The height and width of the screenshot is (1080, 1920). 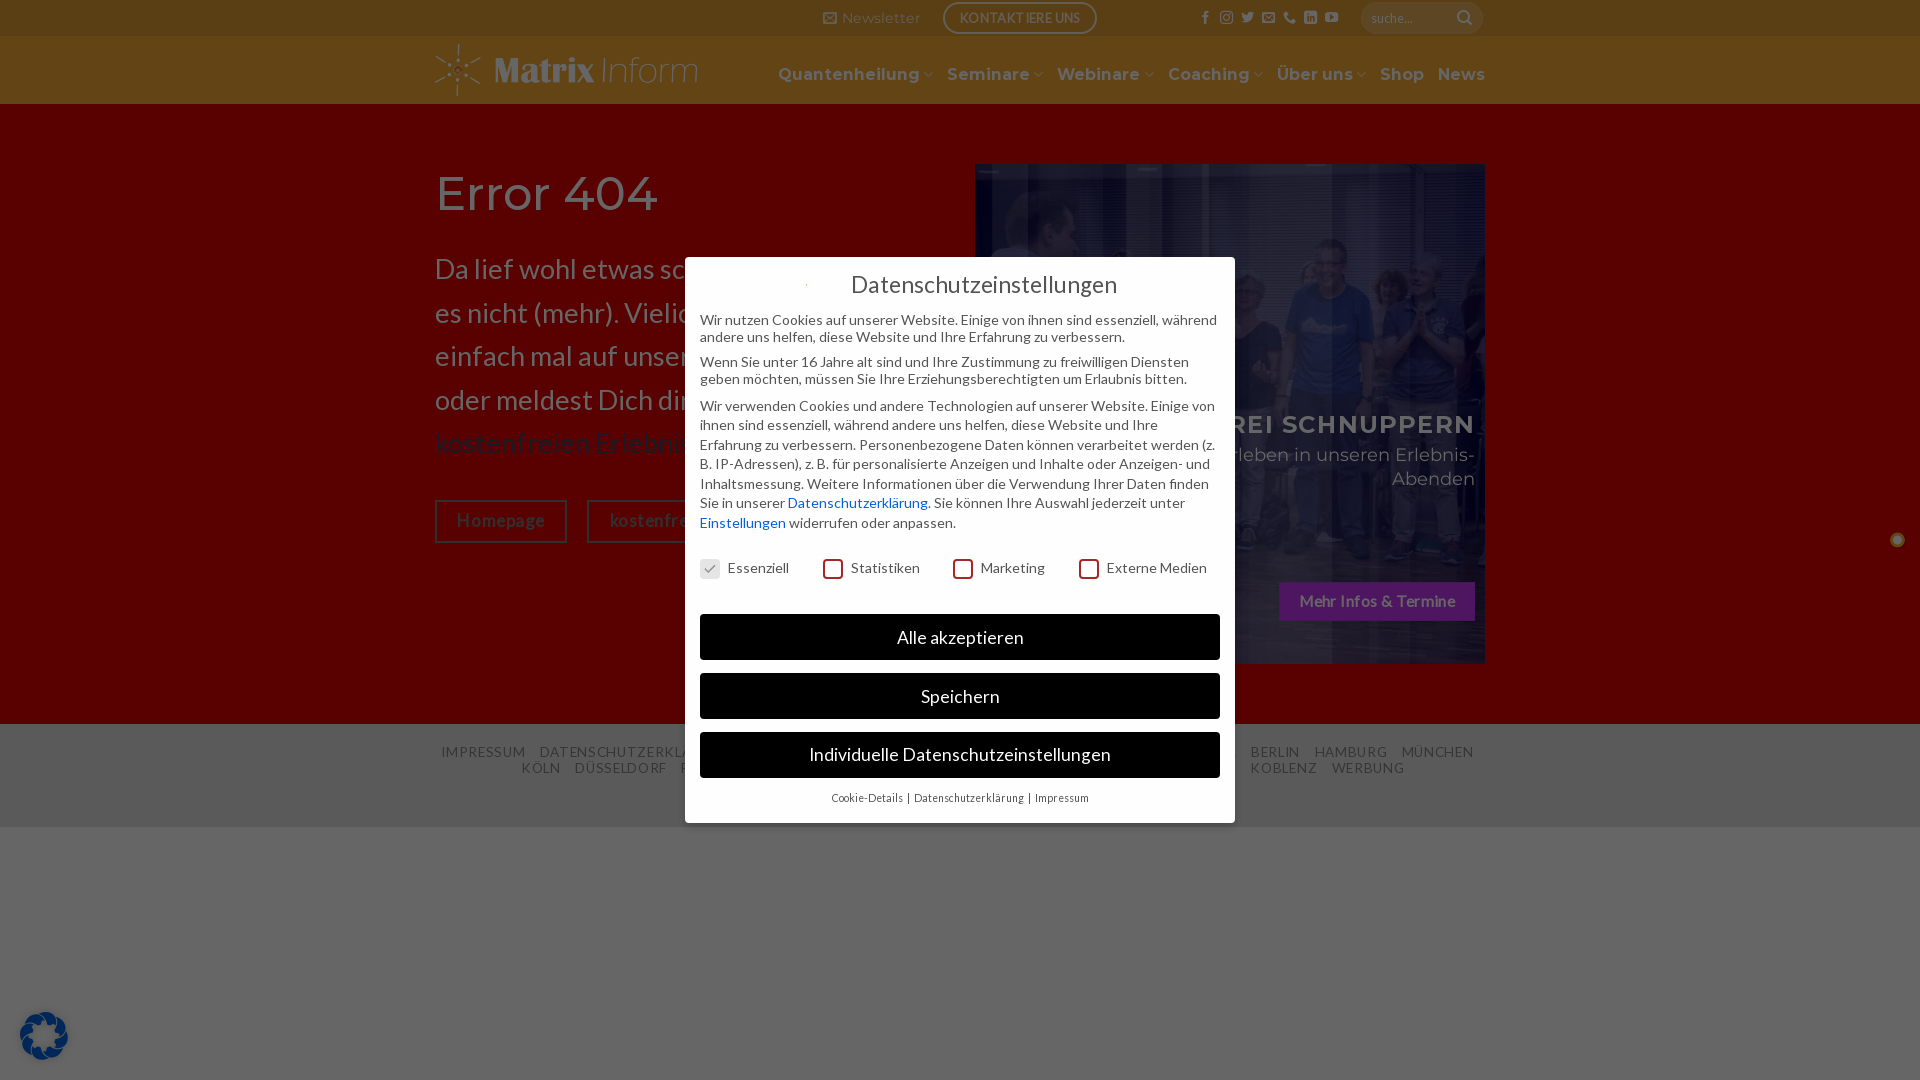 I want to click on WERBUNG, so click(x=1368, y=768).